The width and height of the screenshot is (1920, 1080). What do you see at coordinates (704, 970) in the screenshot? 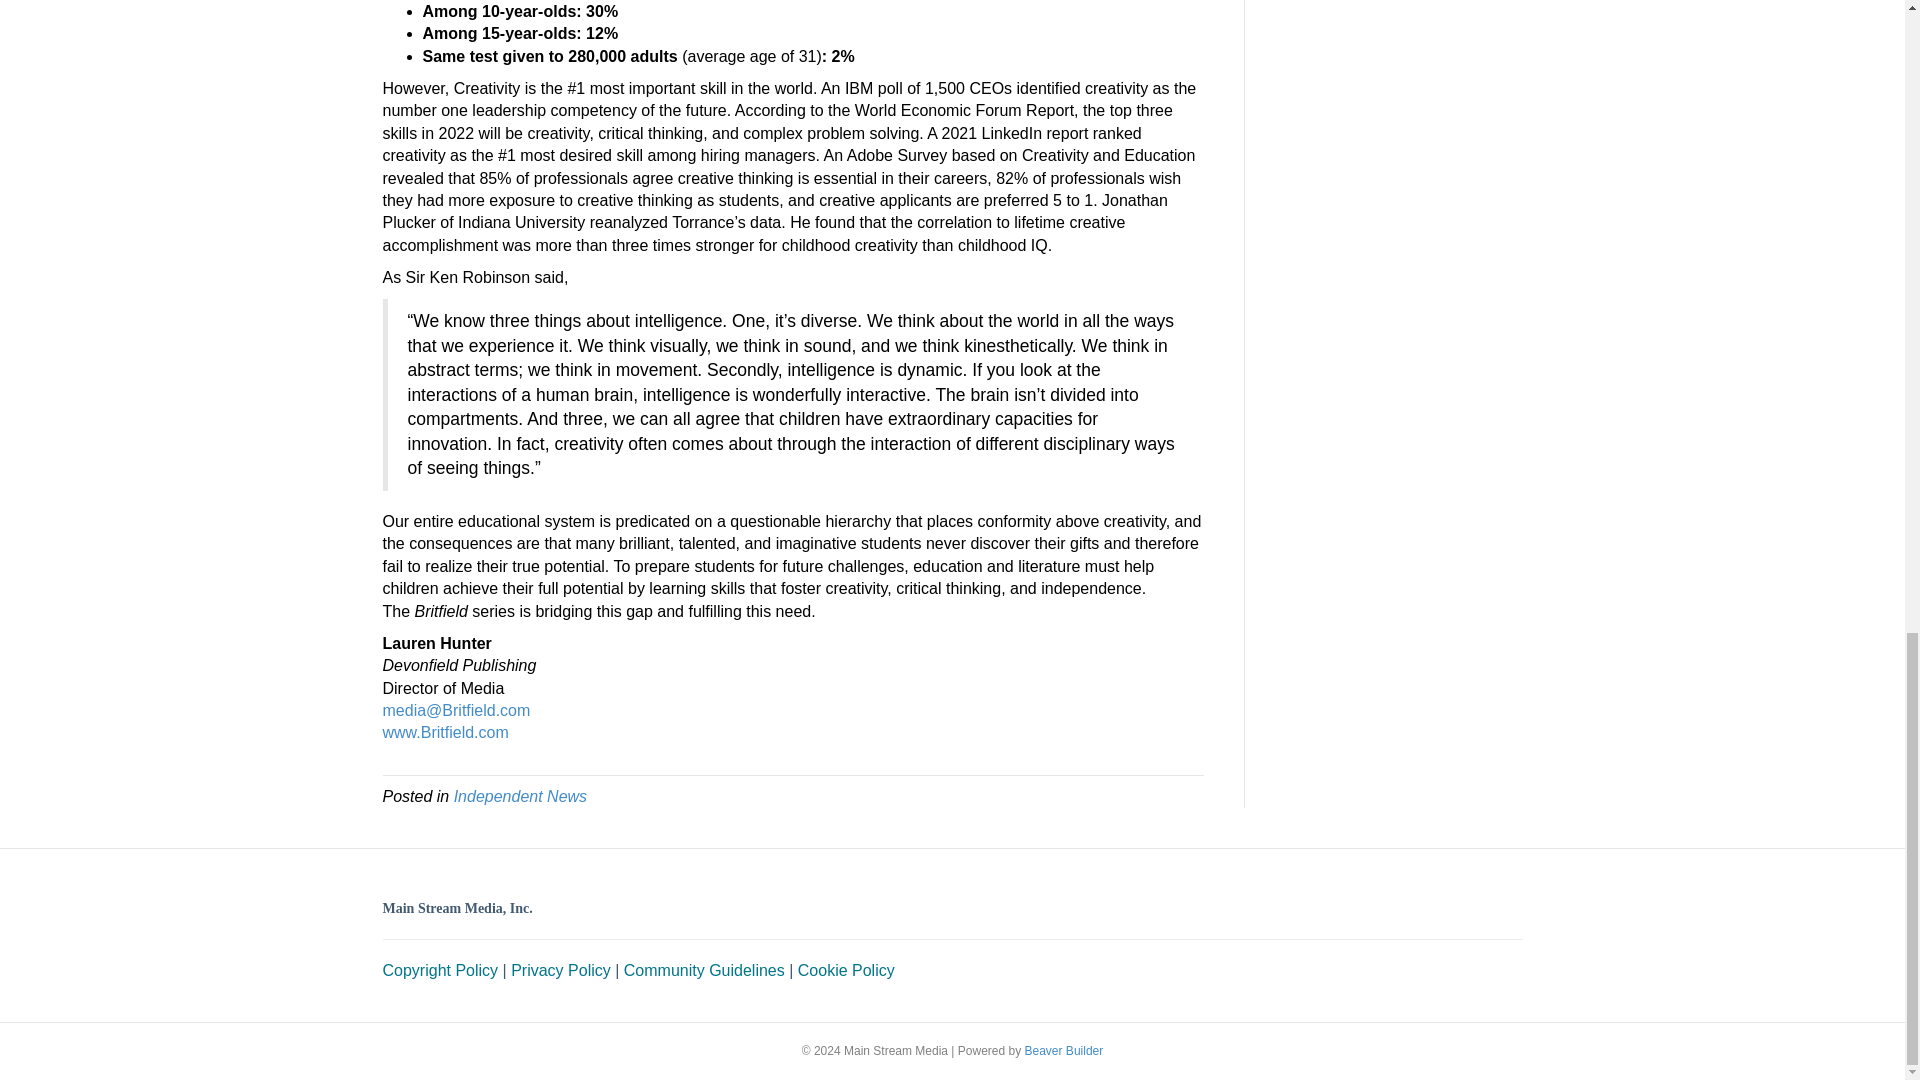
I see `Community Guidelines` at bounding box center [704, 970].